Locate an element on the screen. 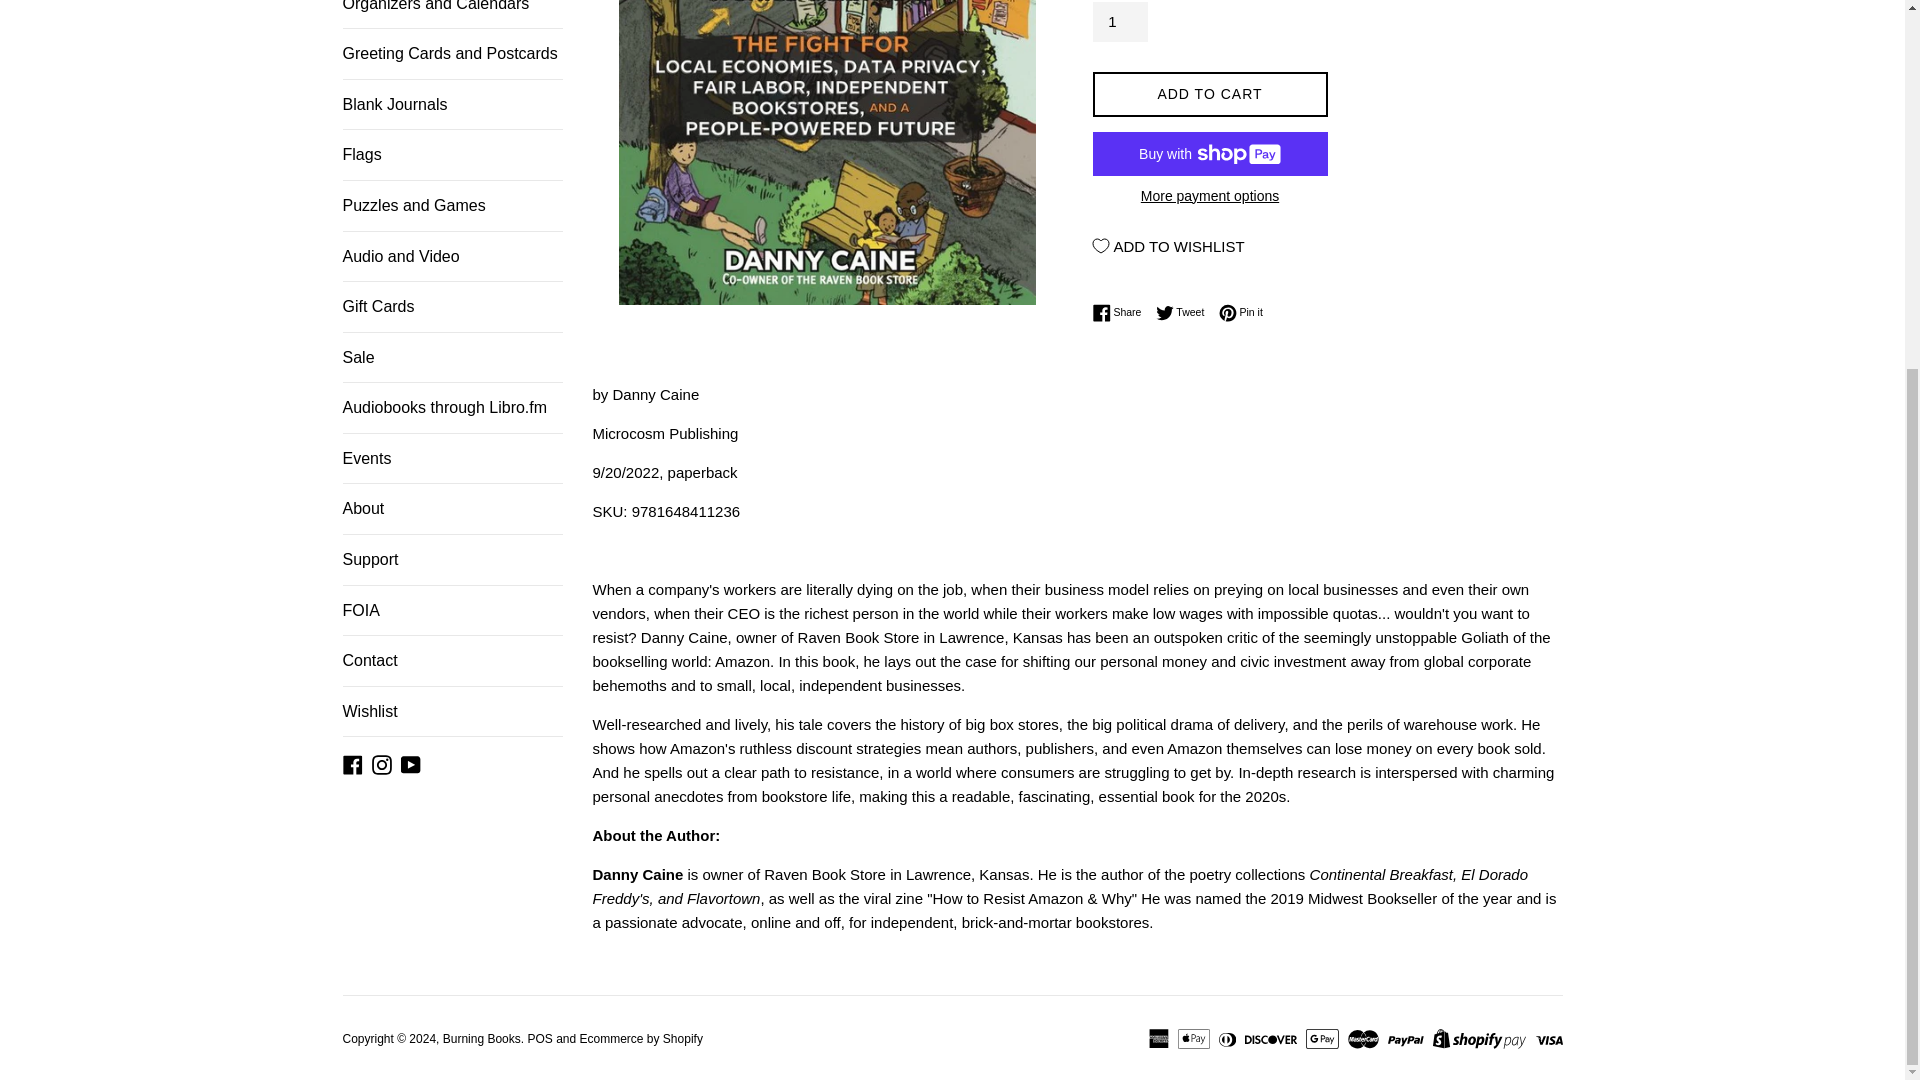 The height and width of the screenshot is (1080, 1920). 1 is located at coordinates (1119, 22).